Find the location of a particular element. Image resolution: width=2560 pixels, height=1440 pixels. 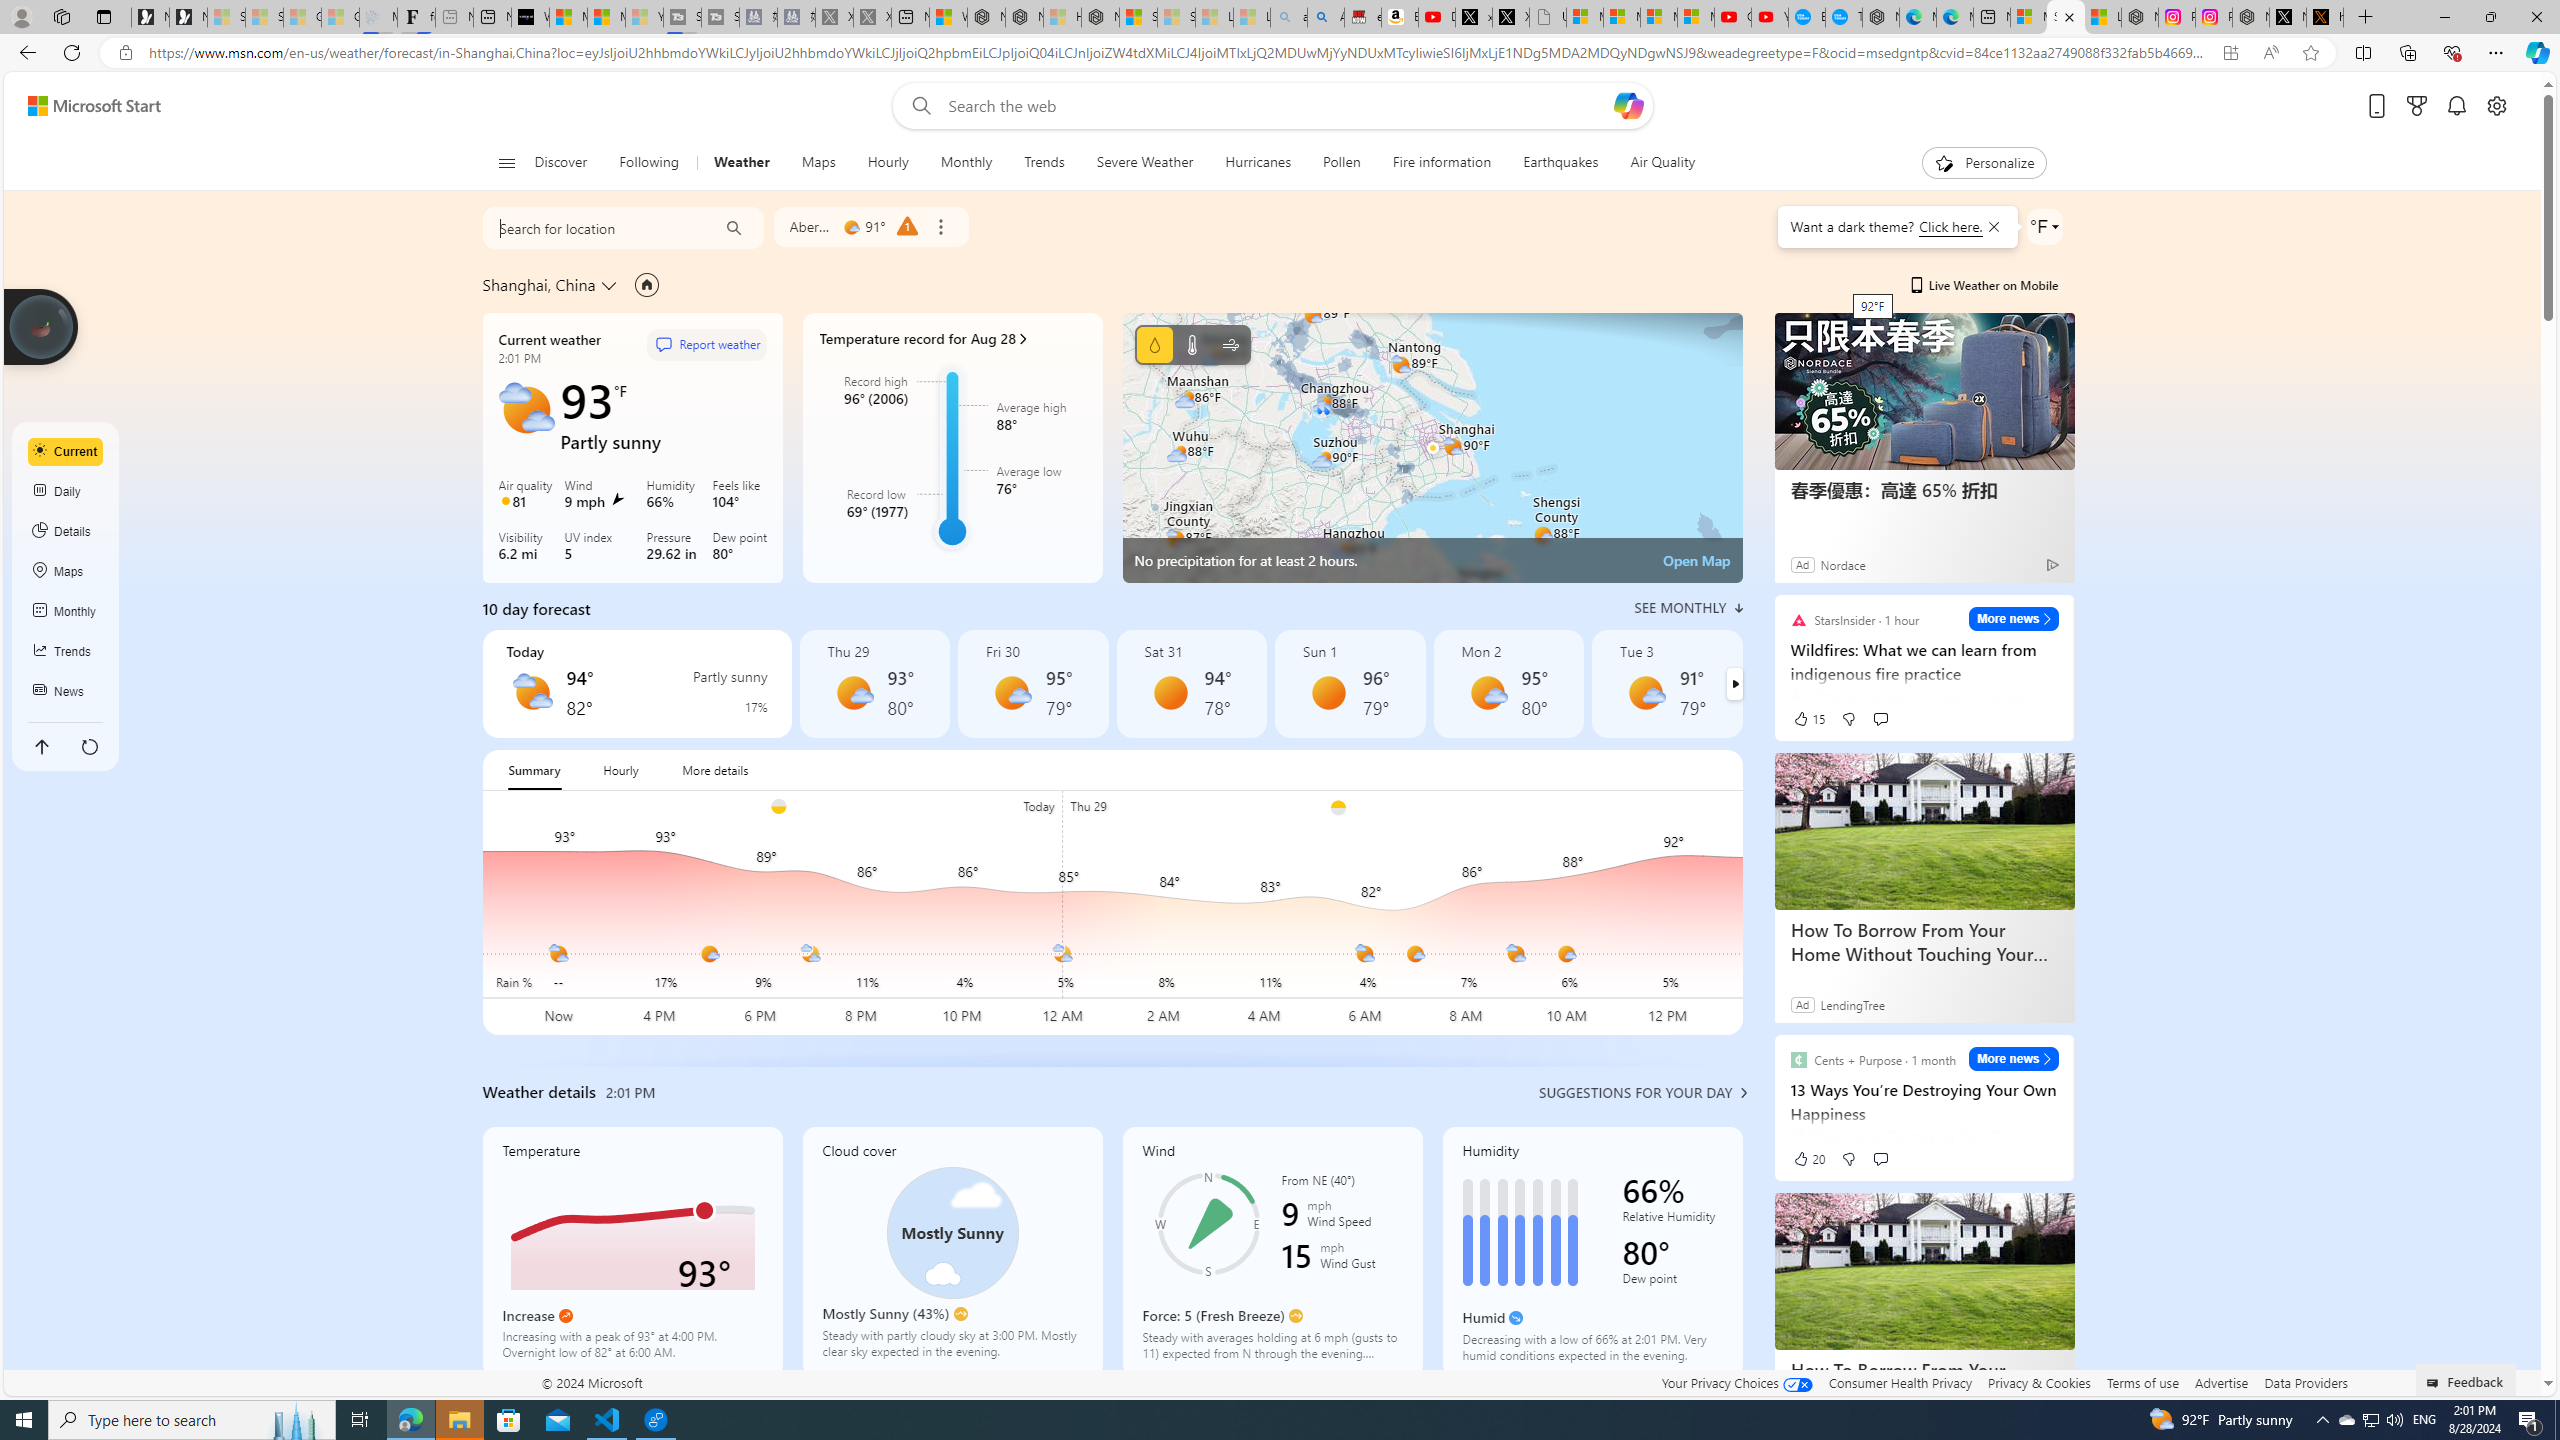

Class: miniMapRadarSVGView-DS-EntryPoint1-1 is located at coordinates (1432, 448).